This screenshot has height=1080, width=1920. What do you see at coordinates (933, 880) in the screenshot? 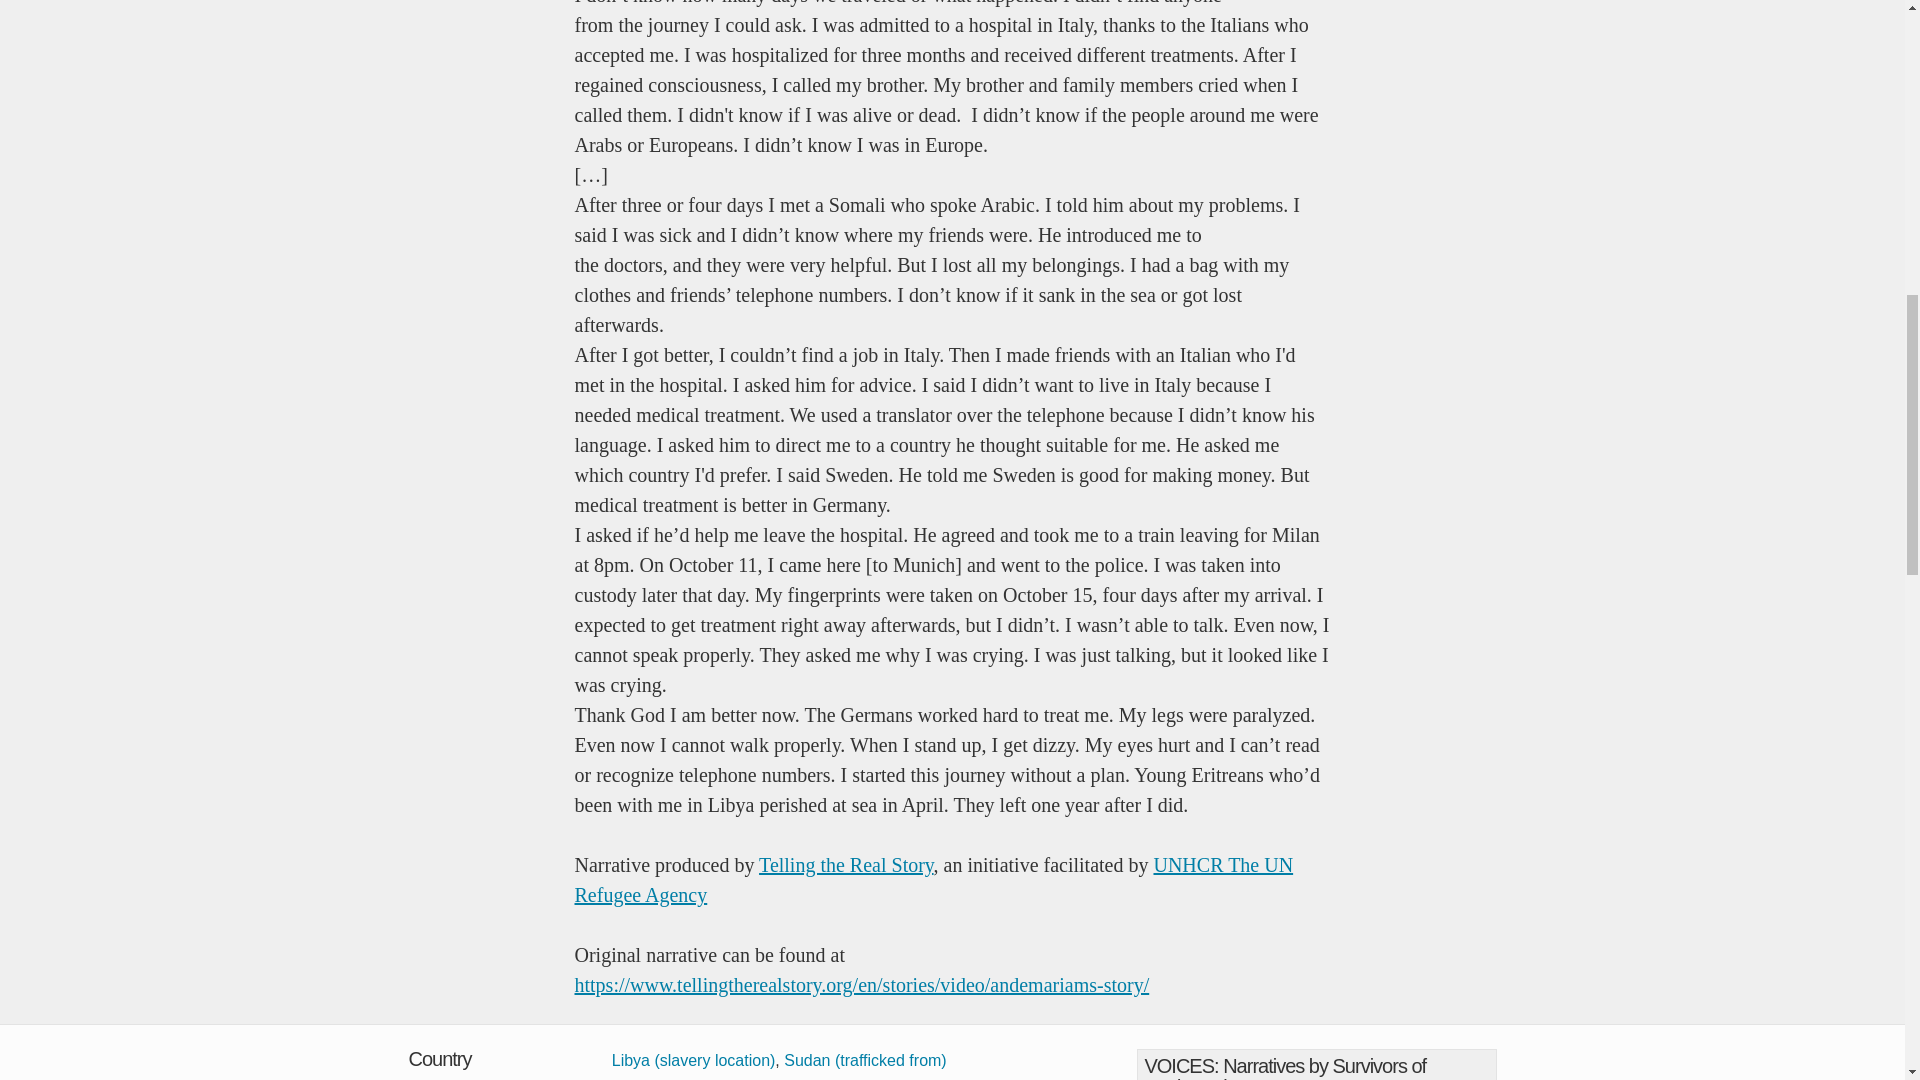
I see `UNHCR The UN Refugee Agency` at bounding box center [933, 880].